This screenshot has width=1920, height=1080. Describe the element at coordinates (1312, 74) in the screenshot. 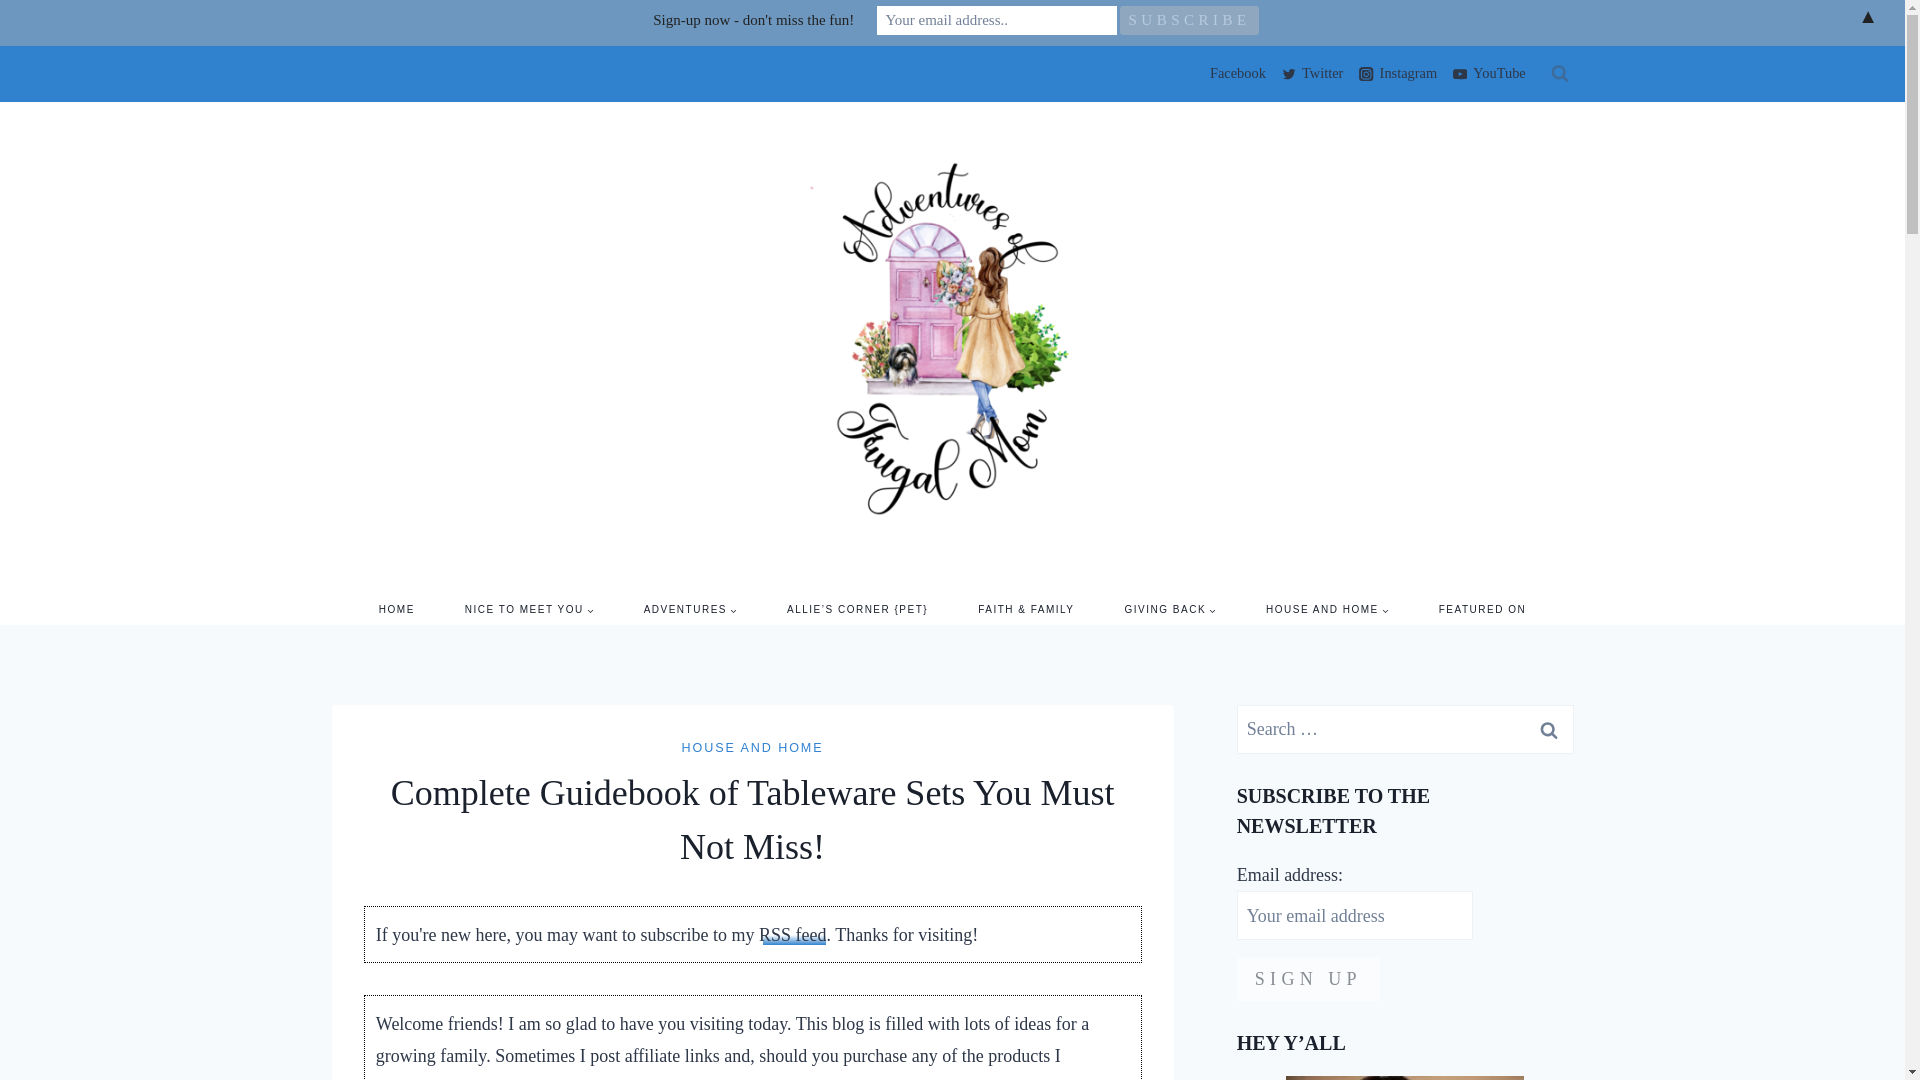

I see `Twitter` at that location.